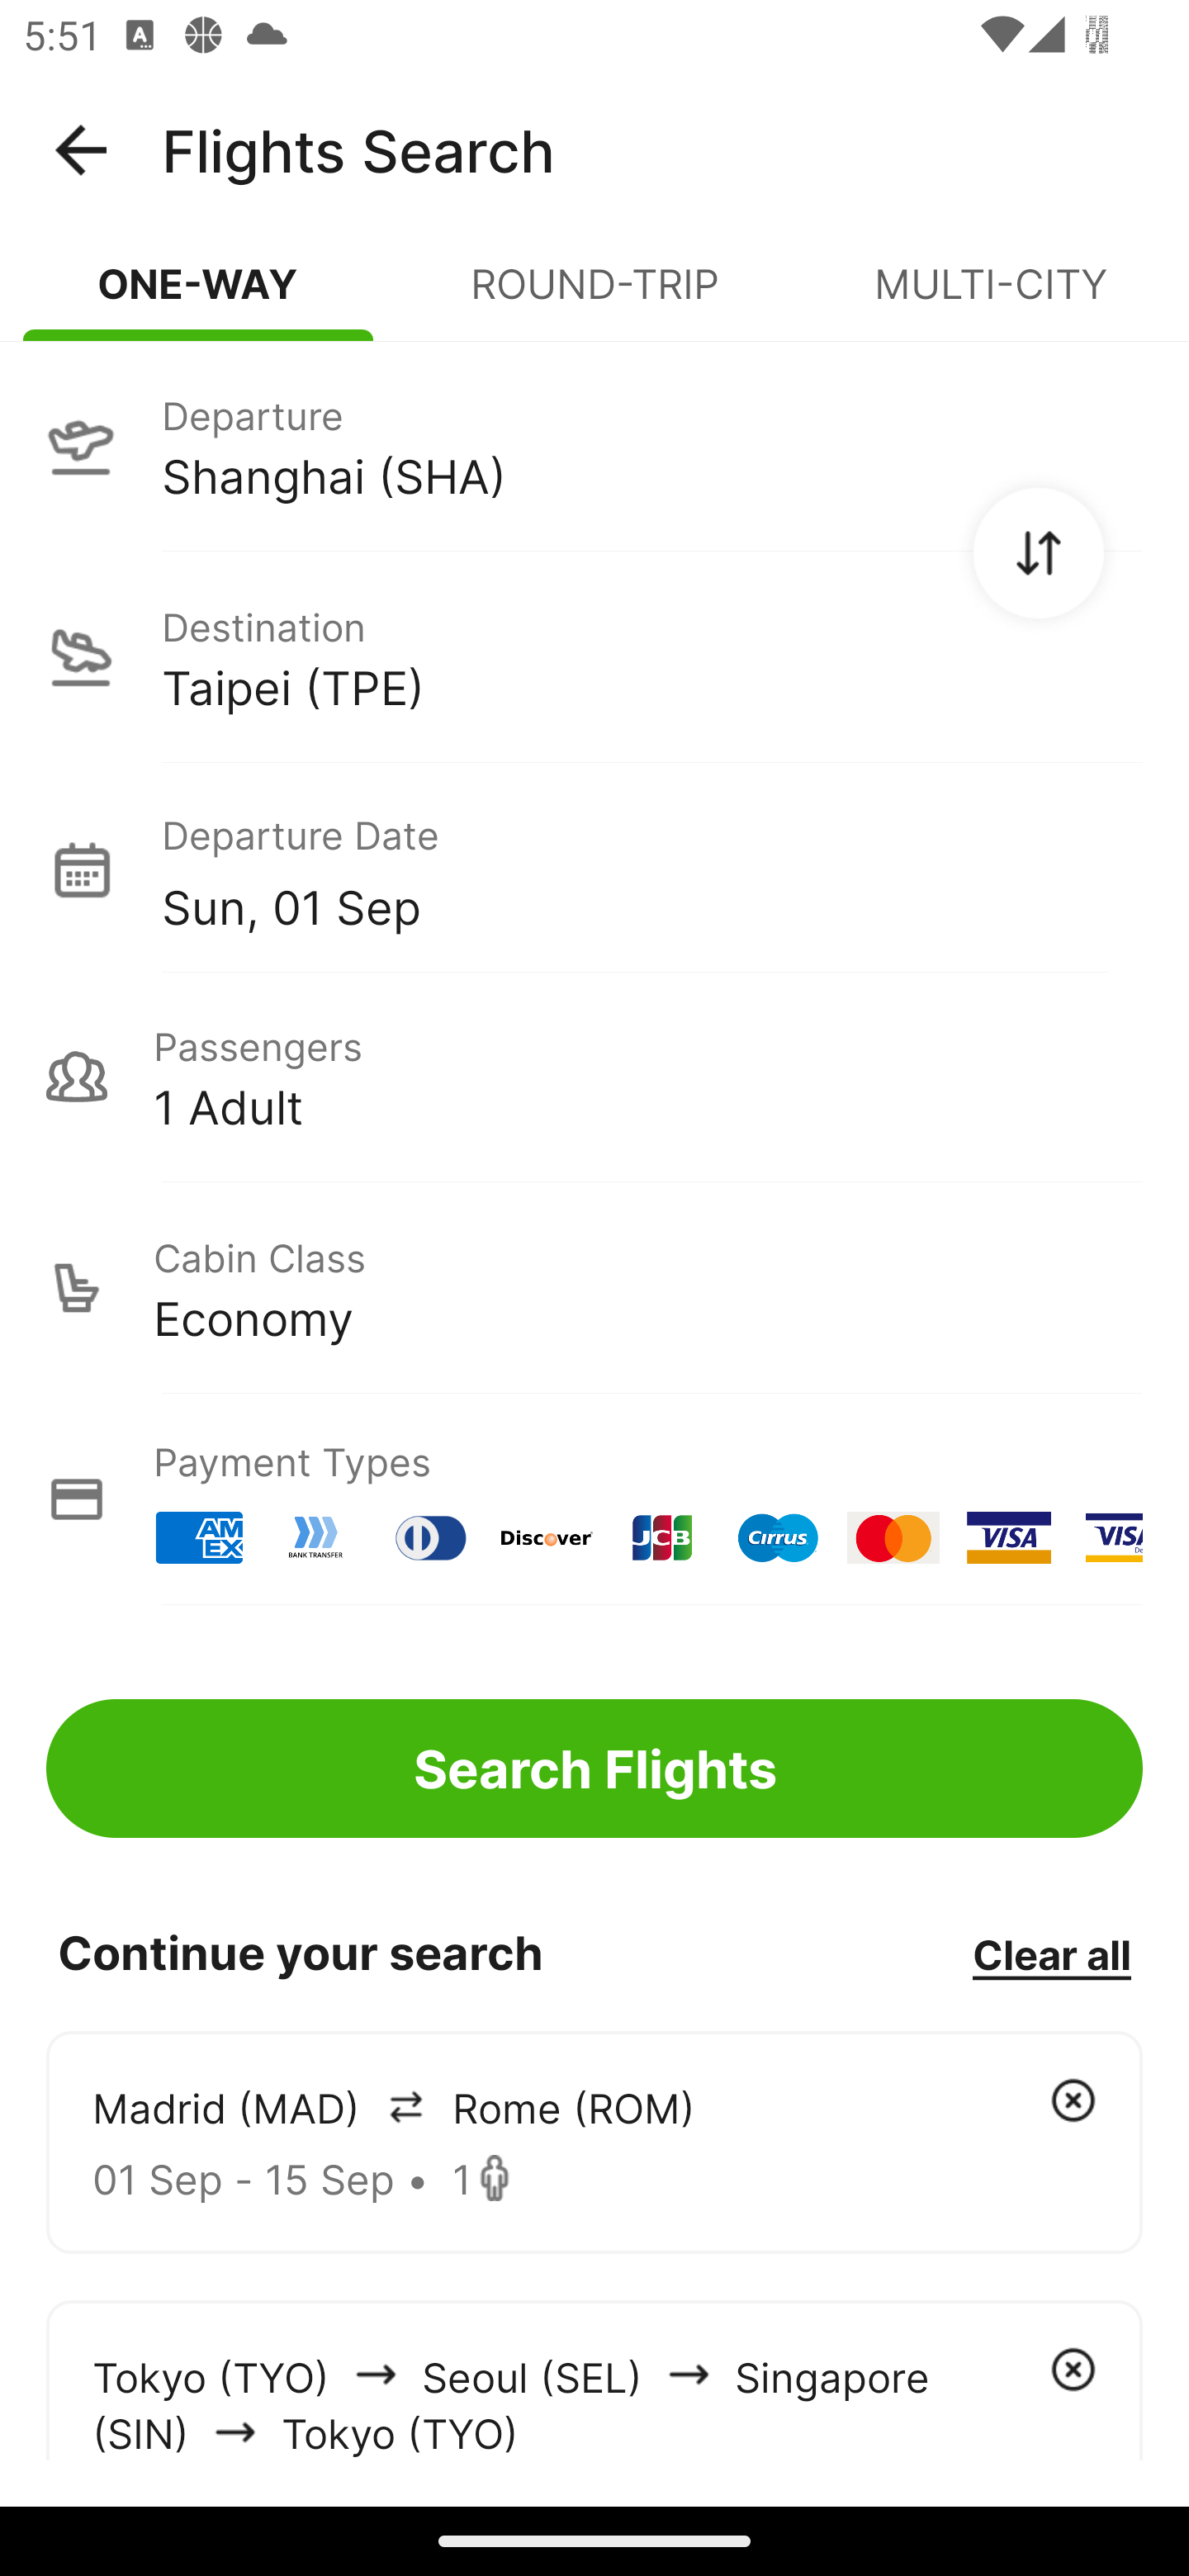 The width and height of the screenshot is (1189, 2576). Describe the element at coordinates (594, 297) in the screenshot. I see `ROUND-TRIP` at that location.